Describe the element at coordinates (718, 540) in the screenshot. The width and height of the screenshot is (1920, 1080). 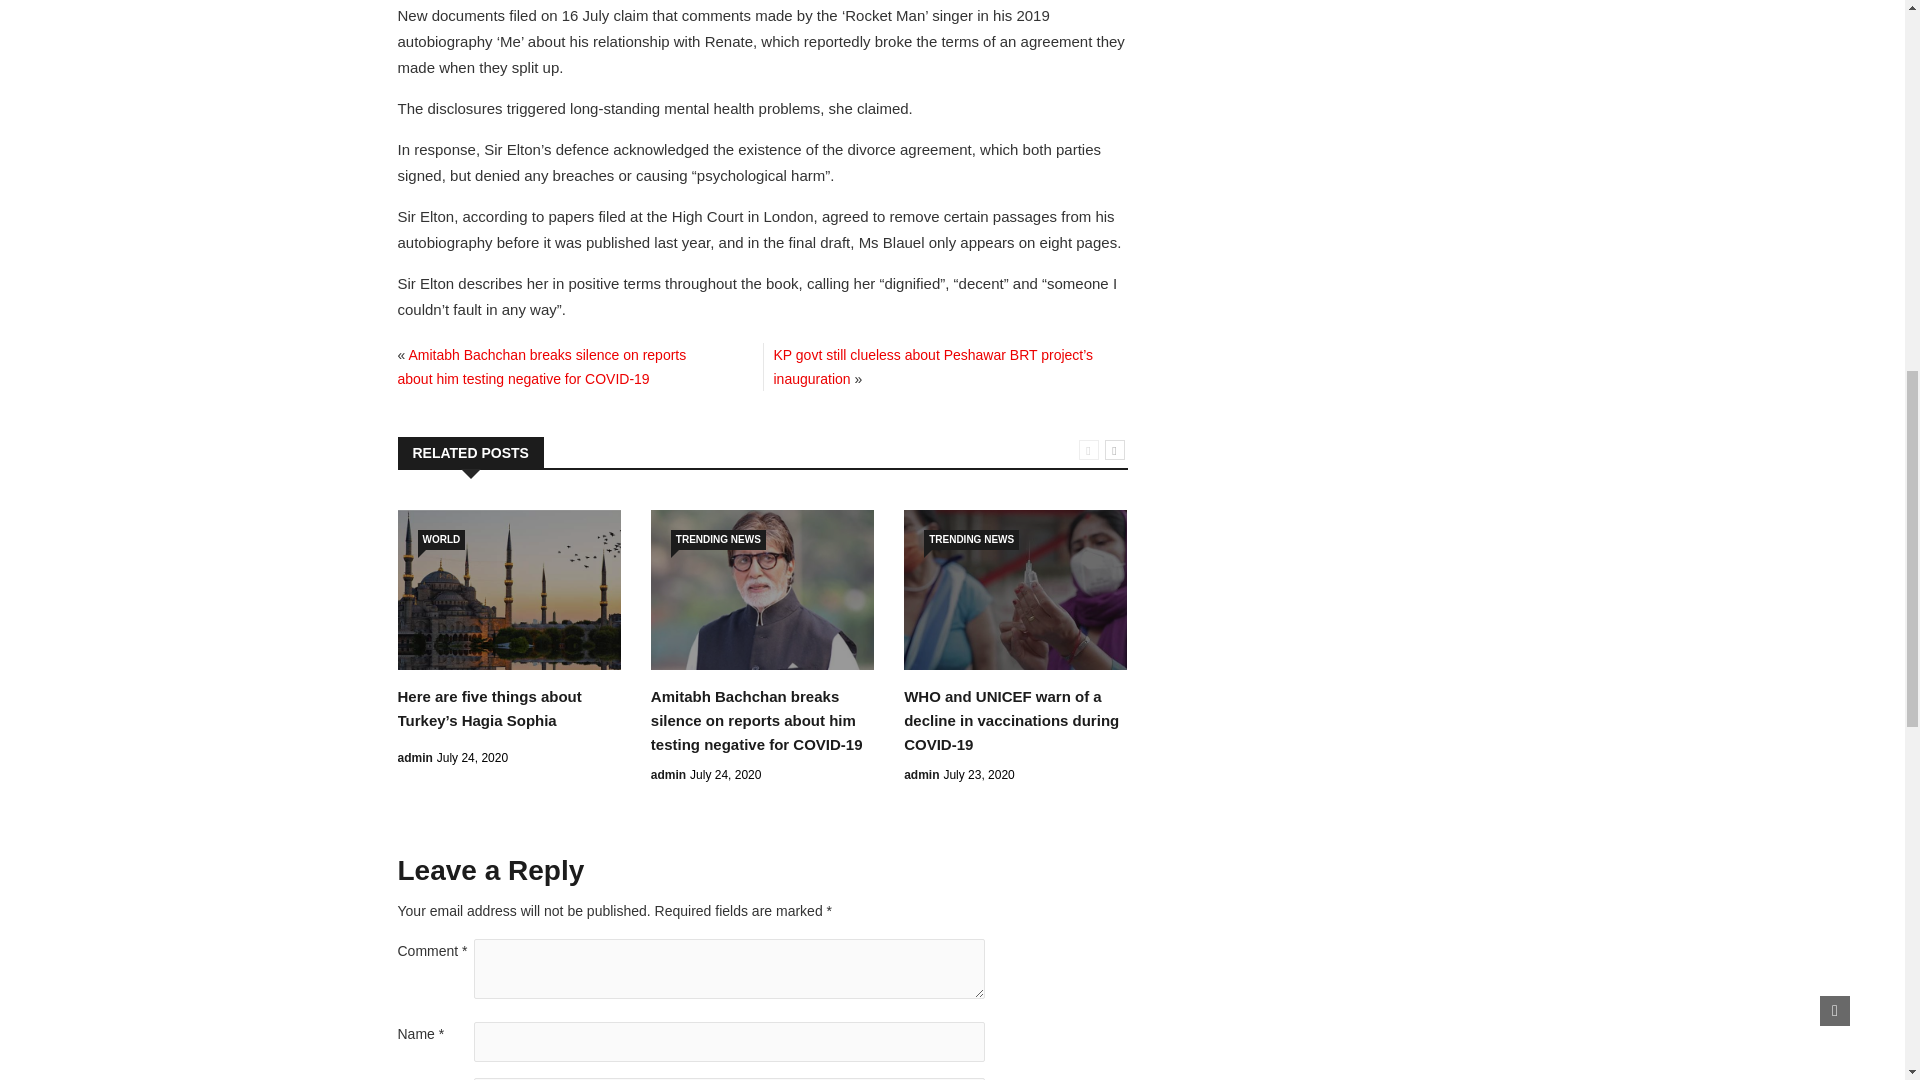
I see `TRENDING NEWS` at that location.